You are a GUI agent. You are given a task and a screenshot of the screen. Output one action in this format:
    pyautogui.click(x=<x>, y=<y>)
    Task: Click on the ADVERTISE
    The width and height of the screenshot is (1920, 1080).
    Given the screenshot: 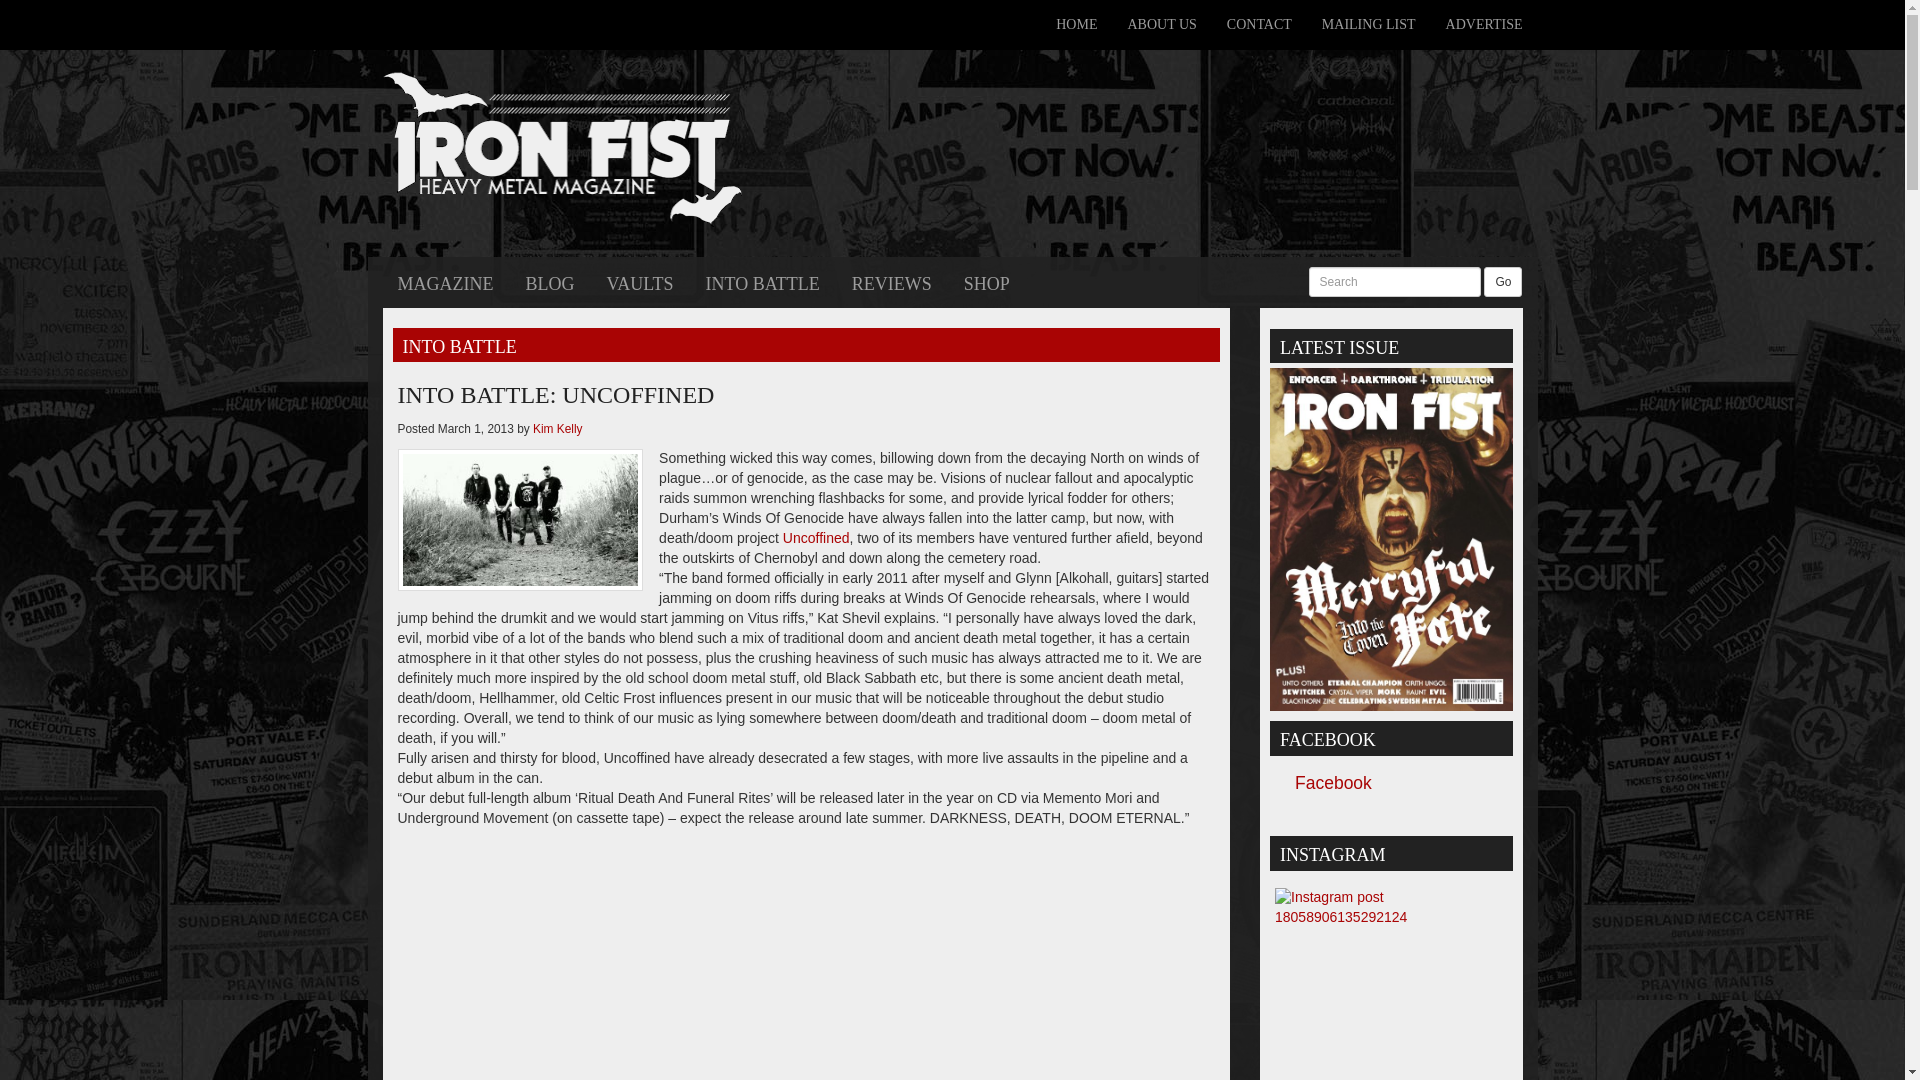 What is the action you would take?
    pyautogui.click(x=1484, y=24)
    